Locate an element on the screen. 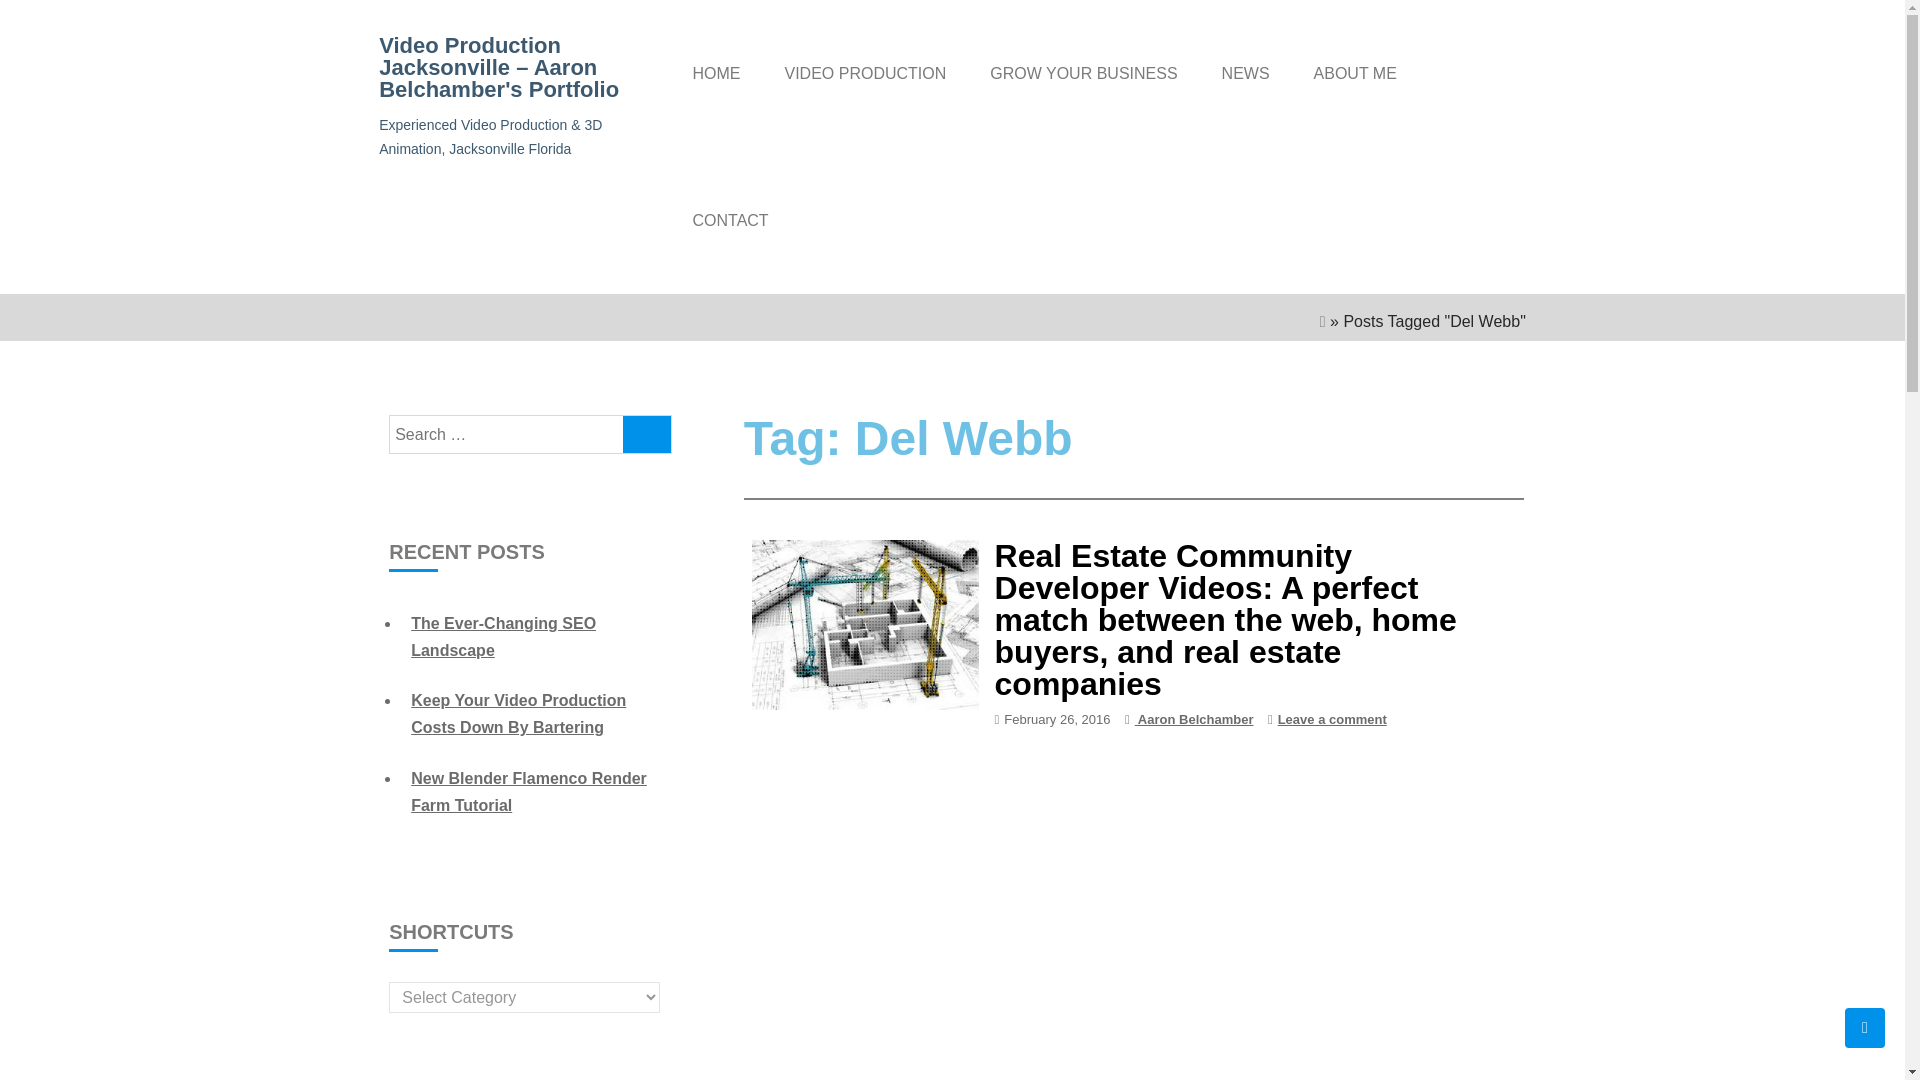  New Blender Flamenco Render Farm Tutorial is located at coordinates (528, 792).